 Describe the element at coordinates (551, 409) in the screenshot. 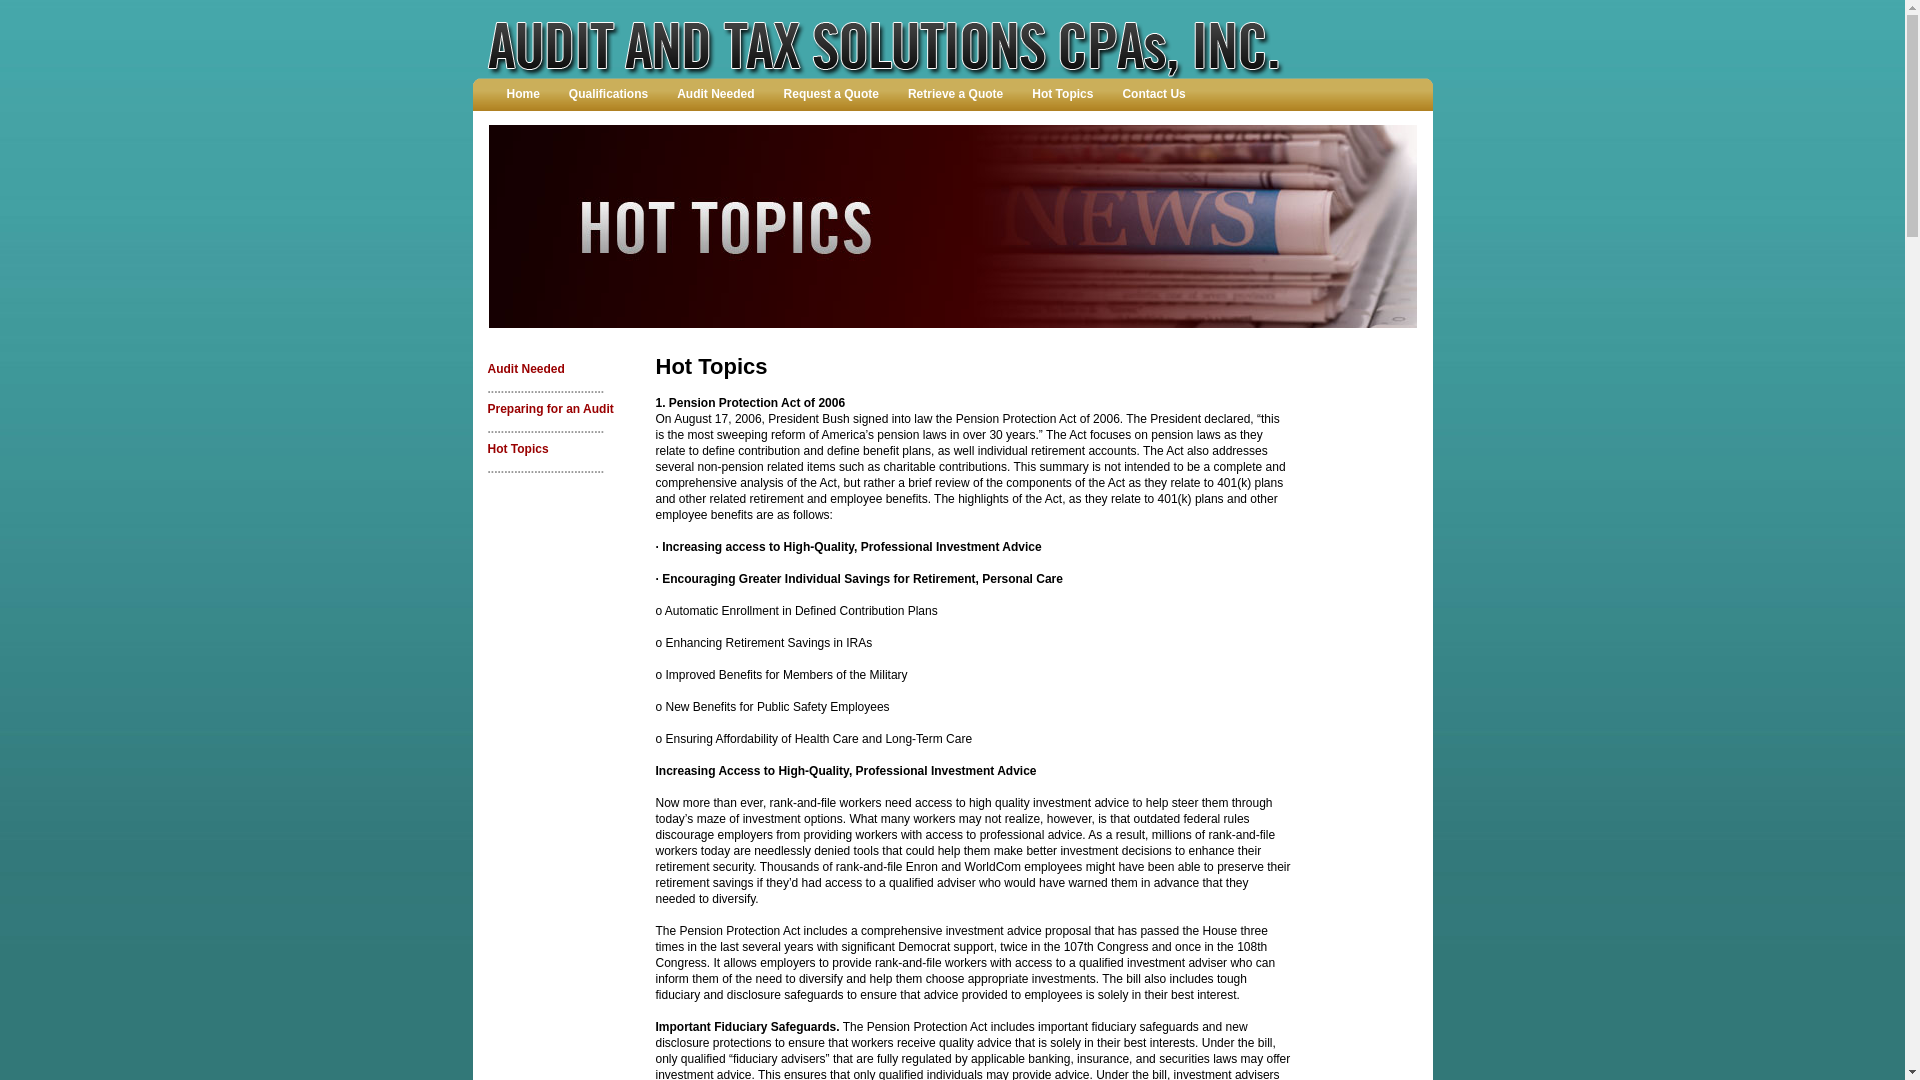

I see `Preparing for an Audit` at that location.